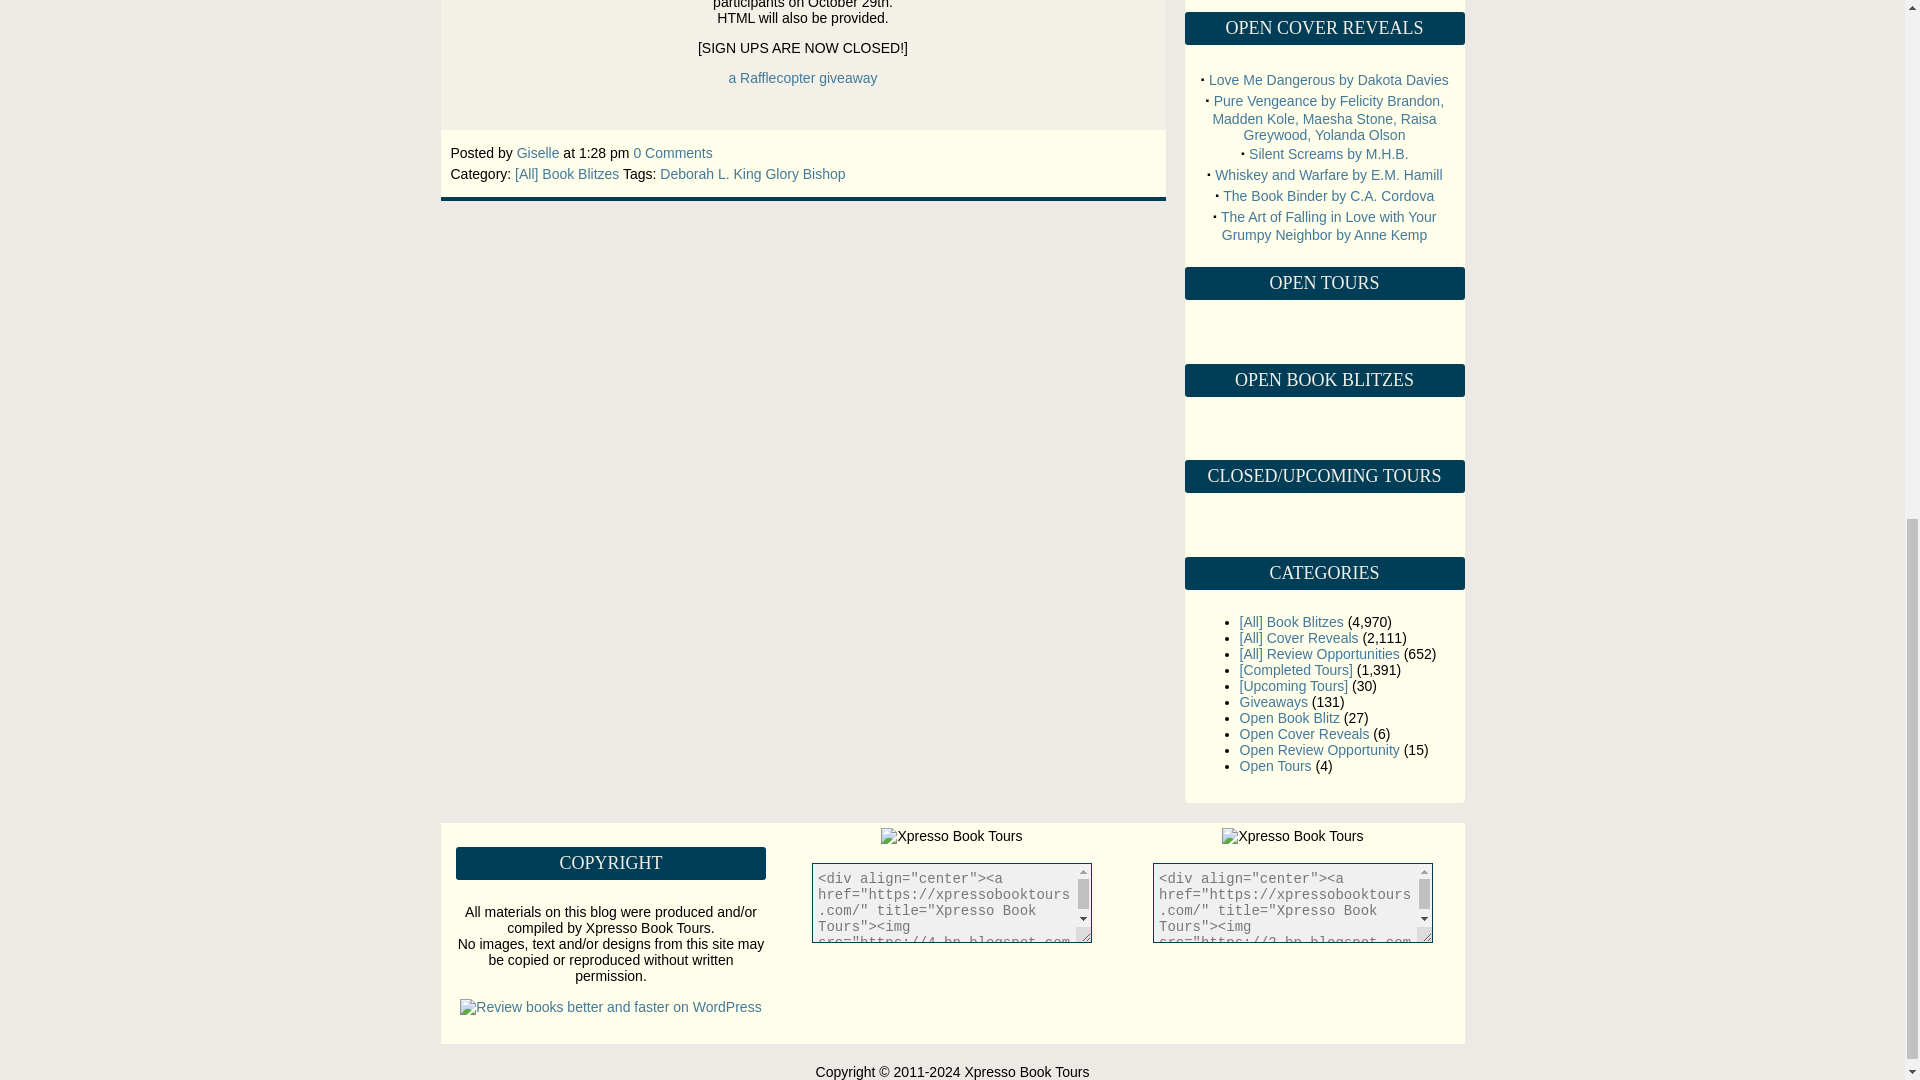  I want to click on a Rafflecopter giveaway, so click(802, 78).